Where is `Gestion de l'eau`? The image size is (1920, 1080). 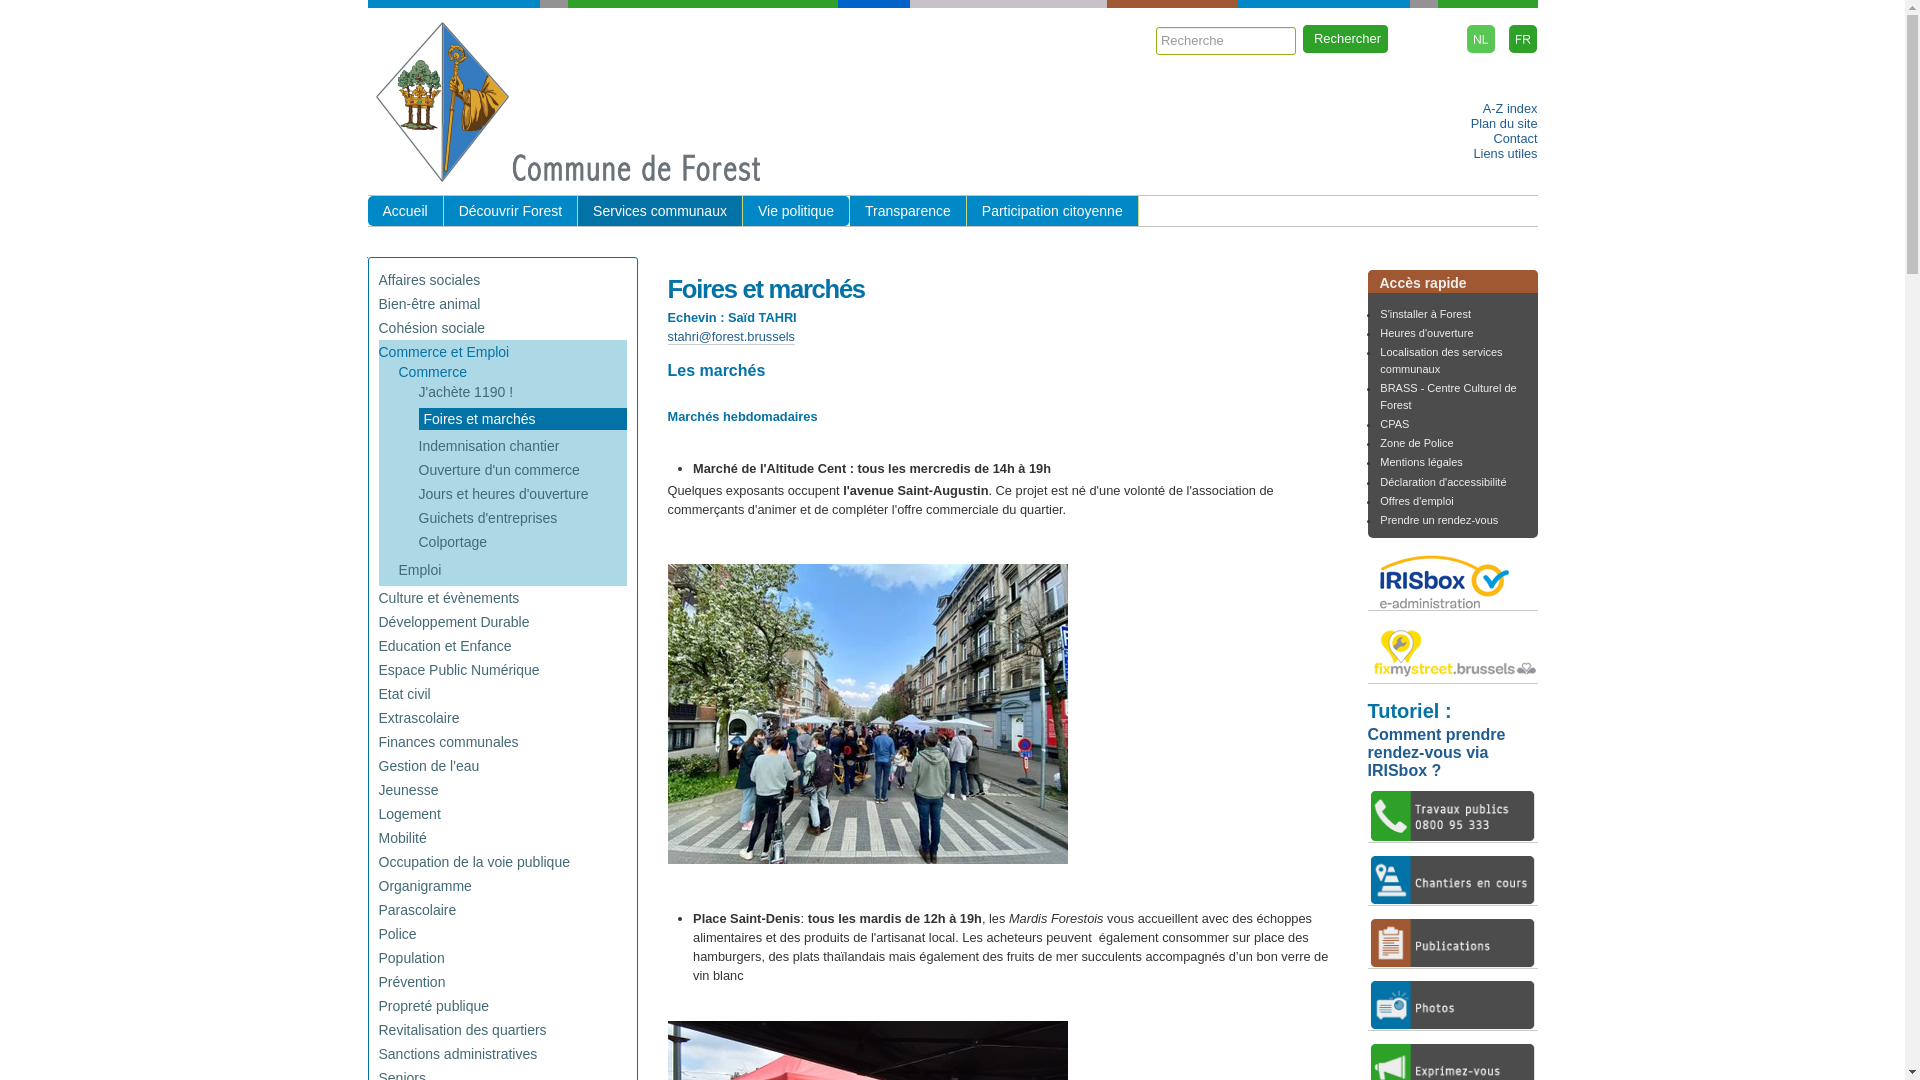
Gestion de l'eau is located at coordinates (428, 766).